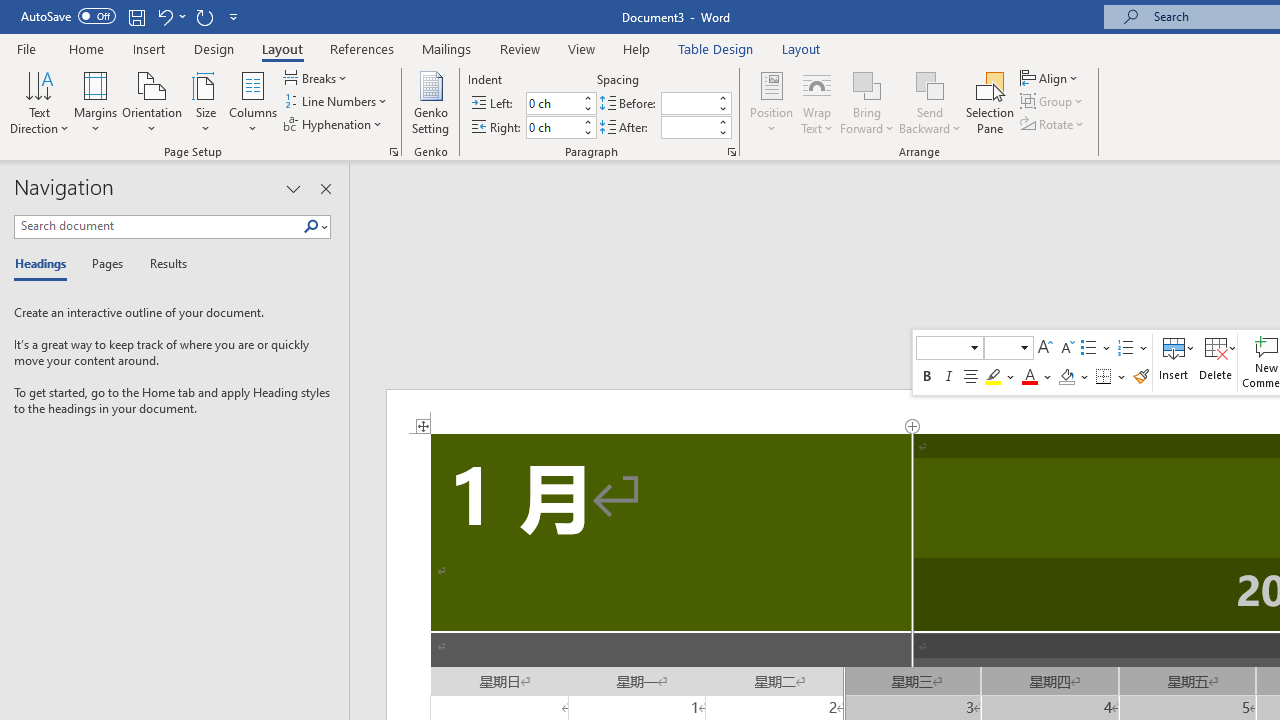 The height and width of the screenshot is (720, 1280). What do you see at coordinates (1054, 102) in the screenshot?
I see `Group` at bounding box center [1054, 102].